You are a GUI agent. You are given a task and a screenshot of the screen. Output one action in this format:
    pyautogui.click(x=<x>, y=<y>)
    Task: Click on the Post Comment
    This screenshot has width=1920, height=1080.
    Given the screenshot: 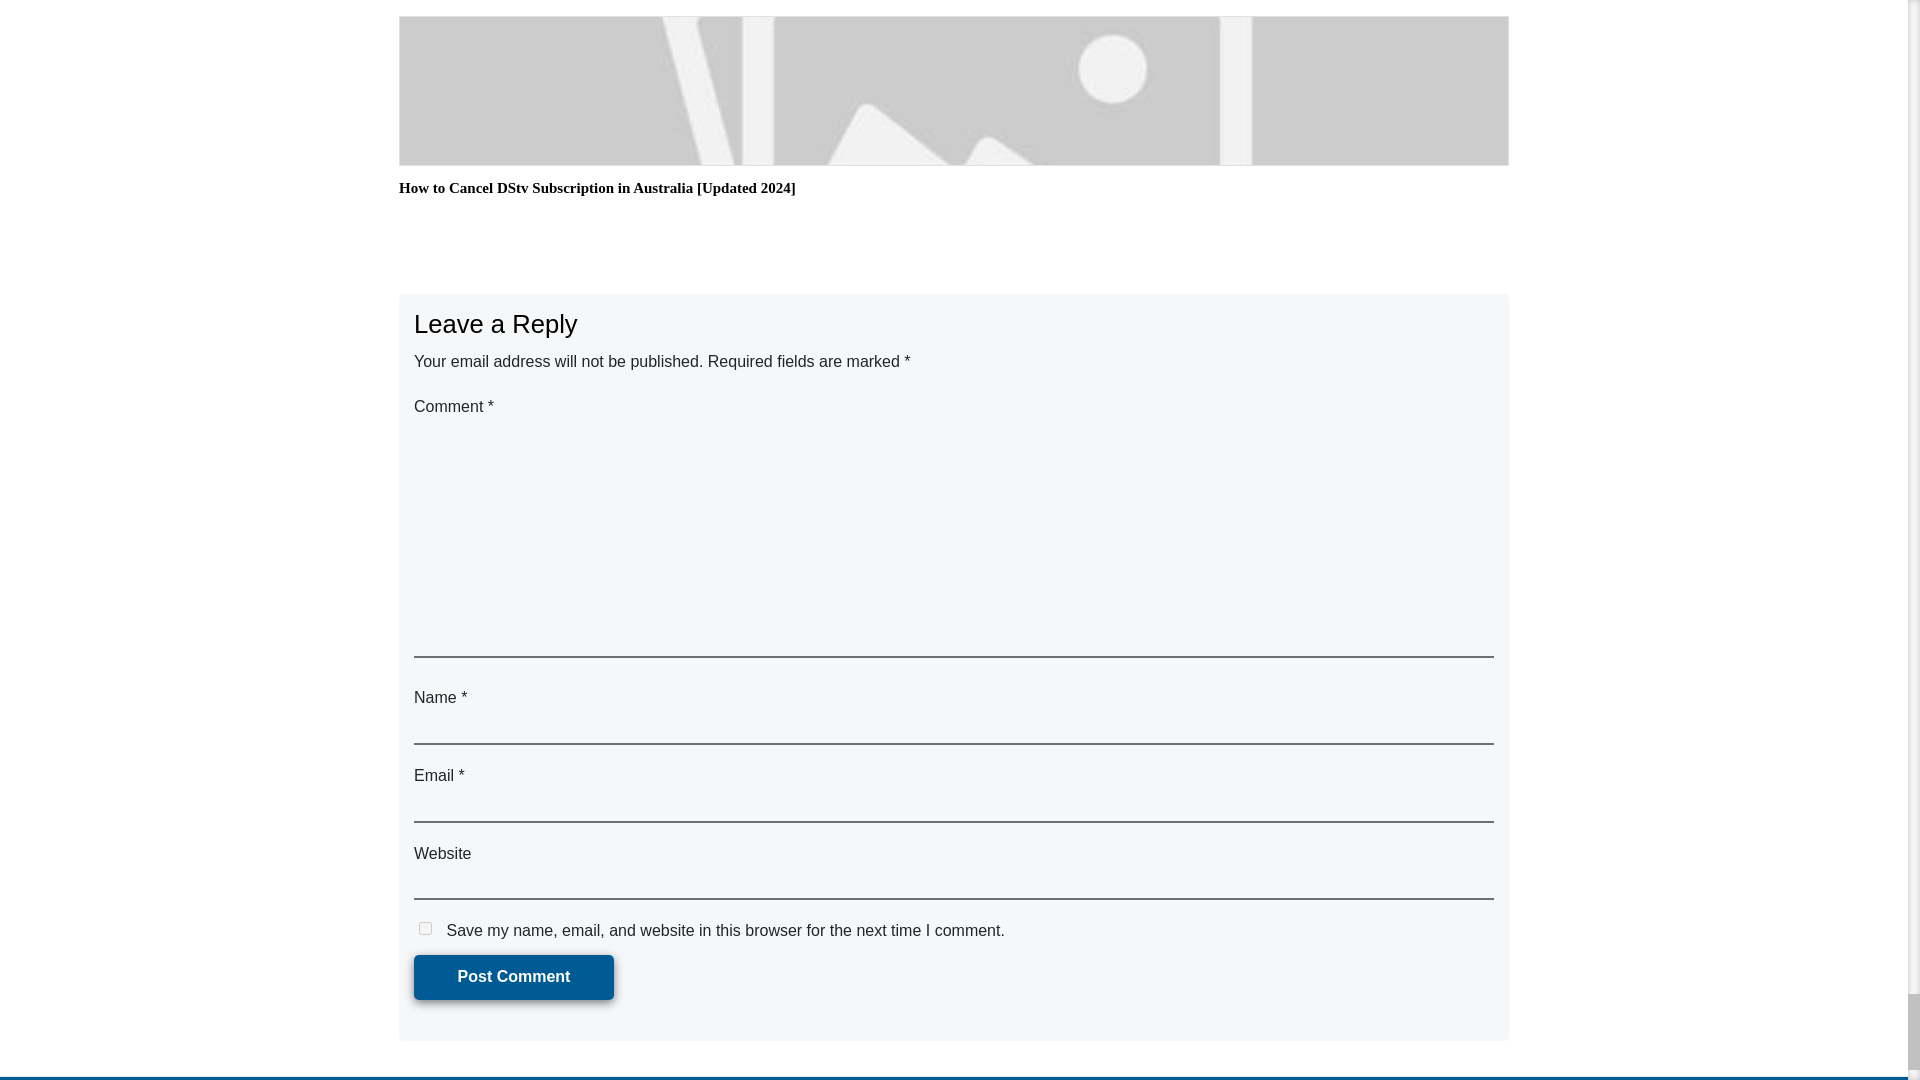 What is the action you would take?
    pyautogui.click(x=514, y=977)
    